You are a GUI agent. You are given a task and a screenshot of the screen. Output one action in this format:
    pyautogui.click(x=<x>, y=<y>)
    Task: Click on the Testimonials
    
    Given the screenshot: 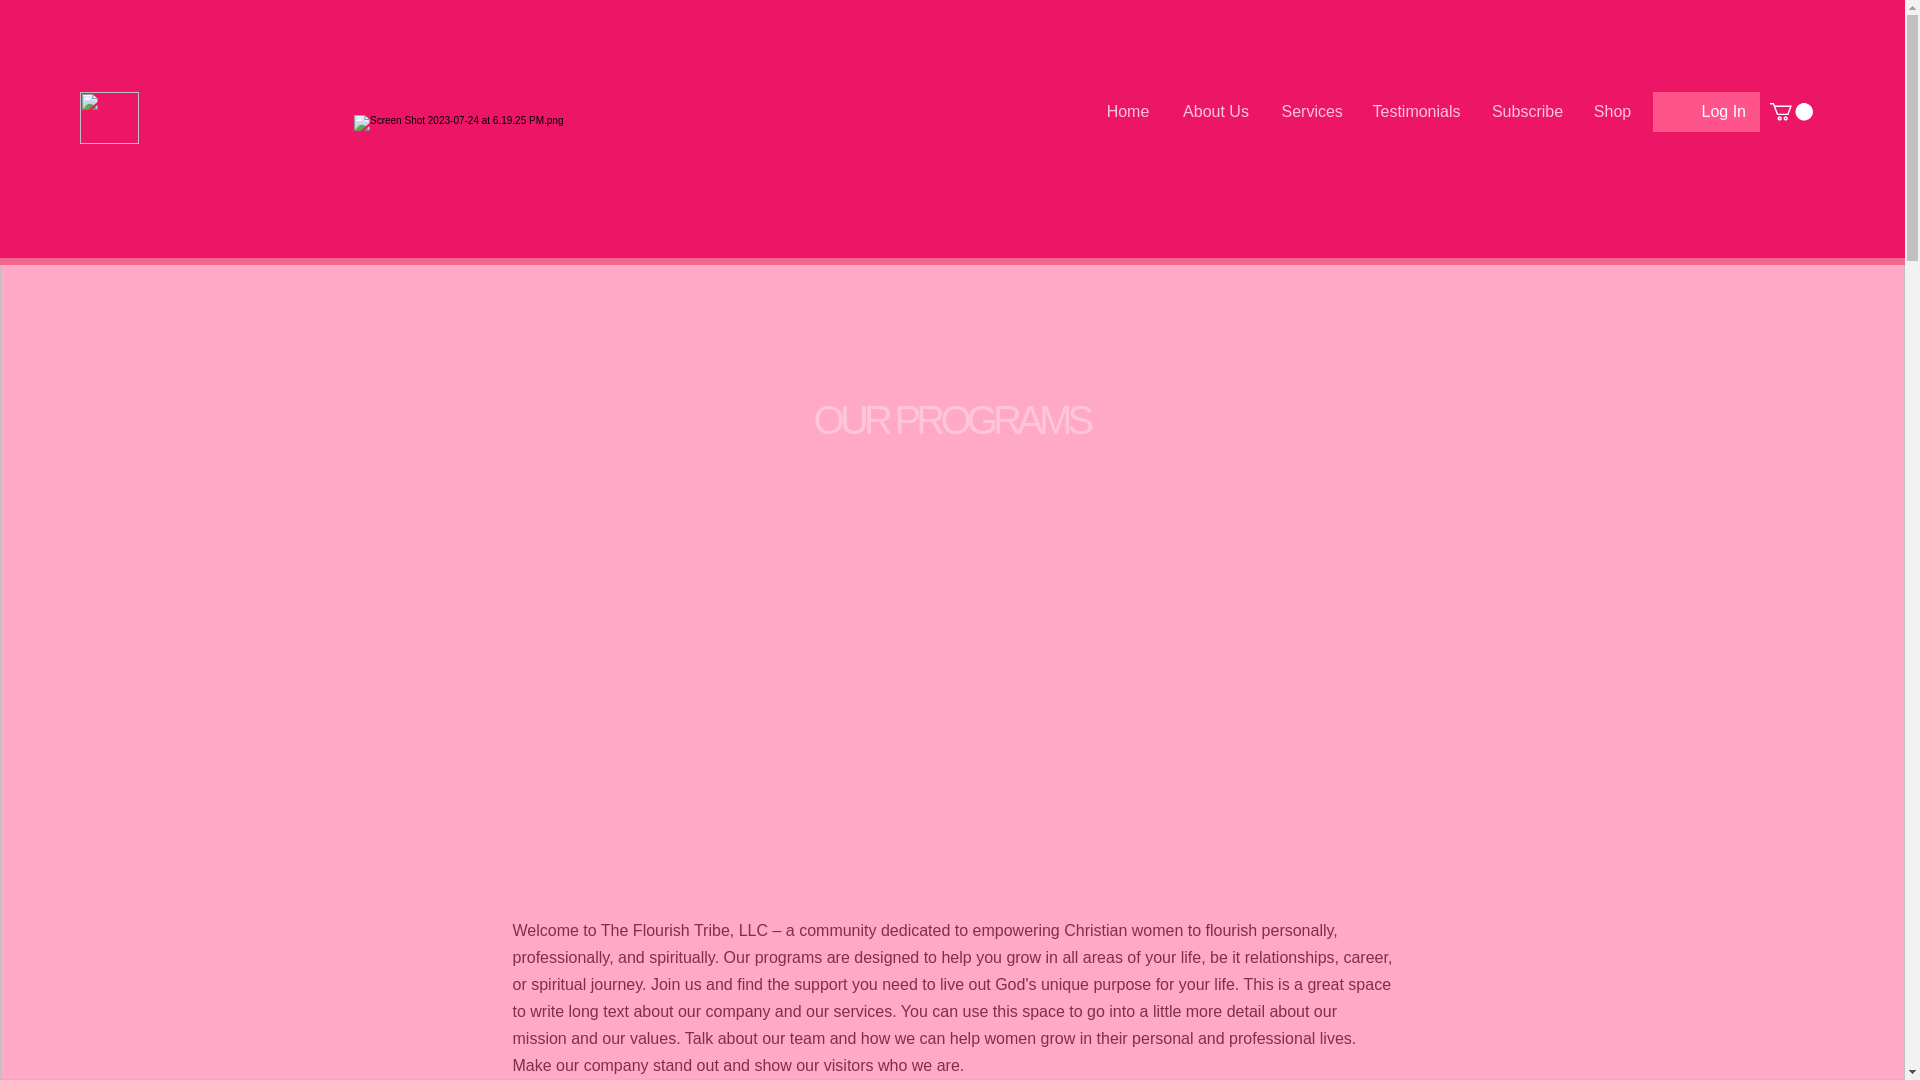 What is the action you would take?
    pyautogui.click(x=1416, y=112)
    